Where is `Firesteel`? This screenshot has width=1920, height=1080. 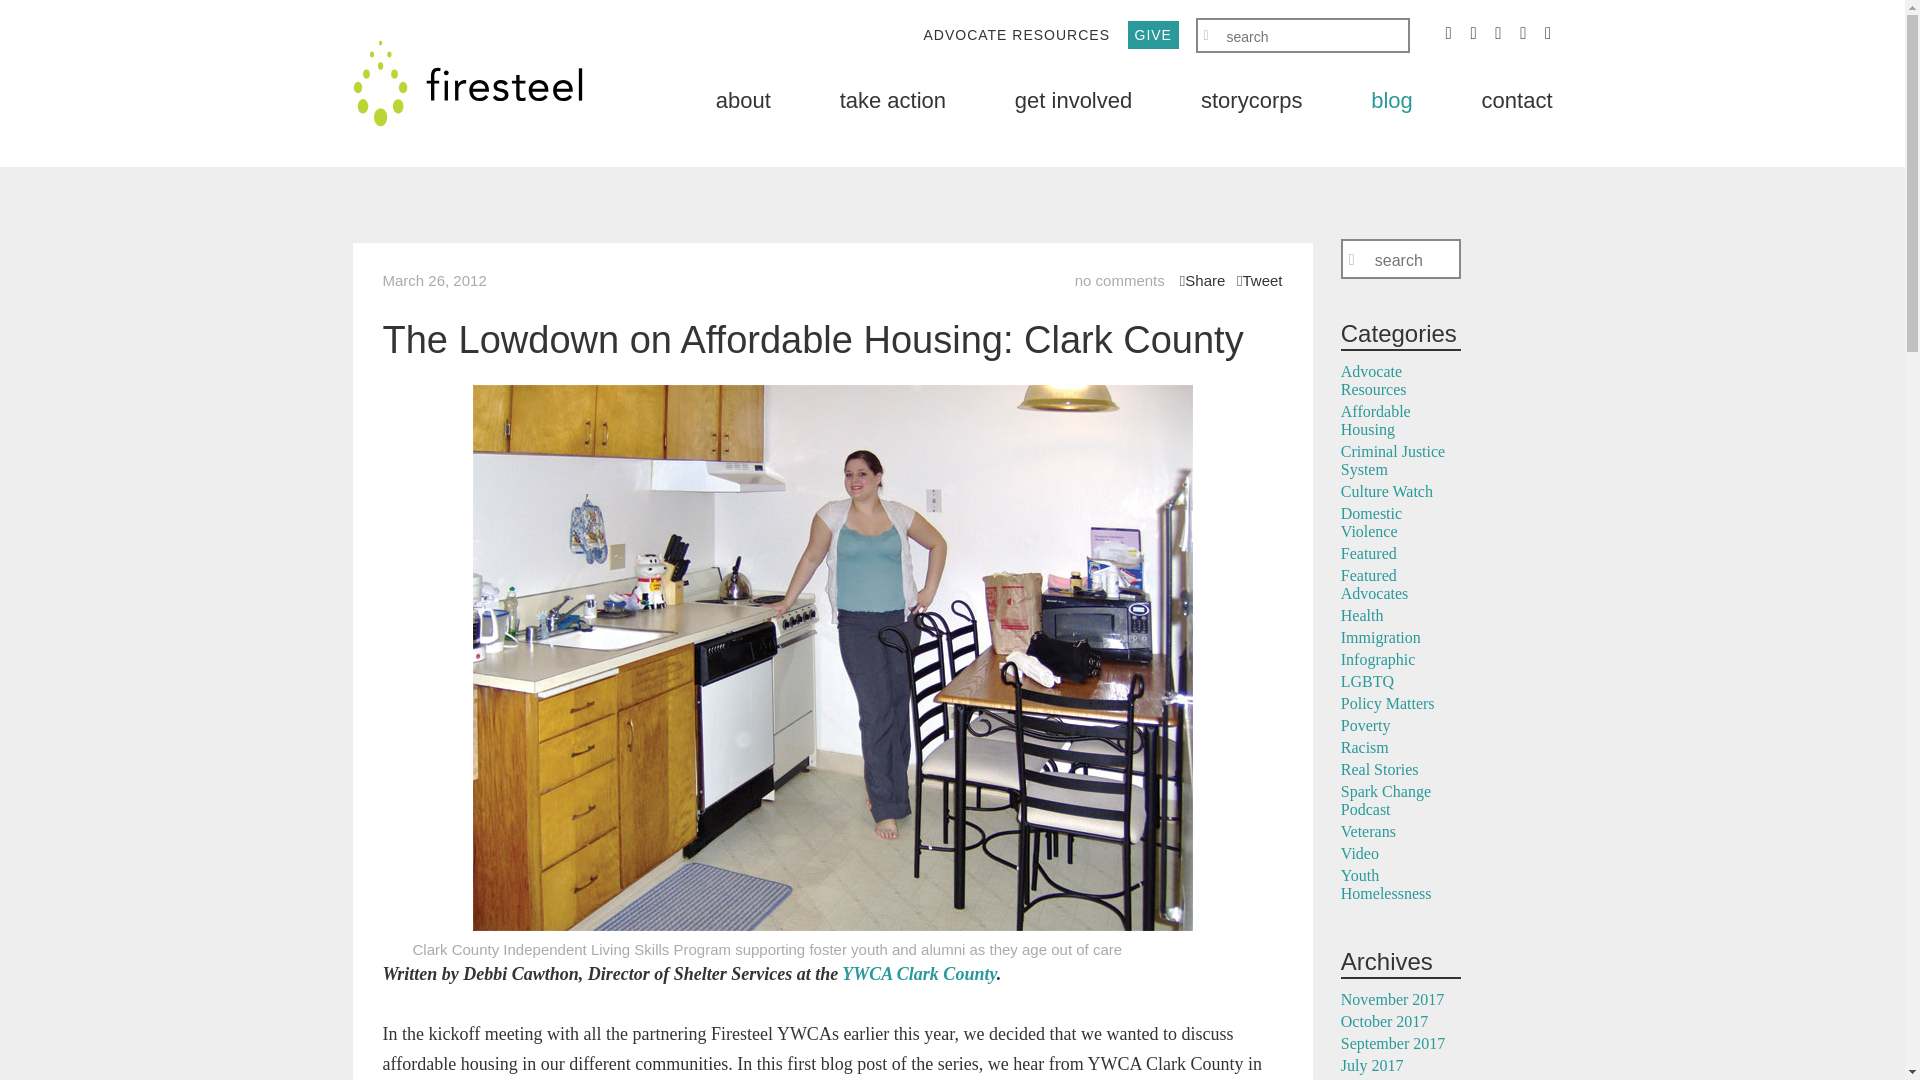 Firesteel is located at coordinates (466, 83).